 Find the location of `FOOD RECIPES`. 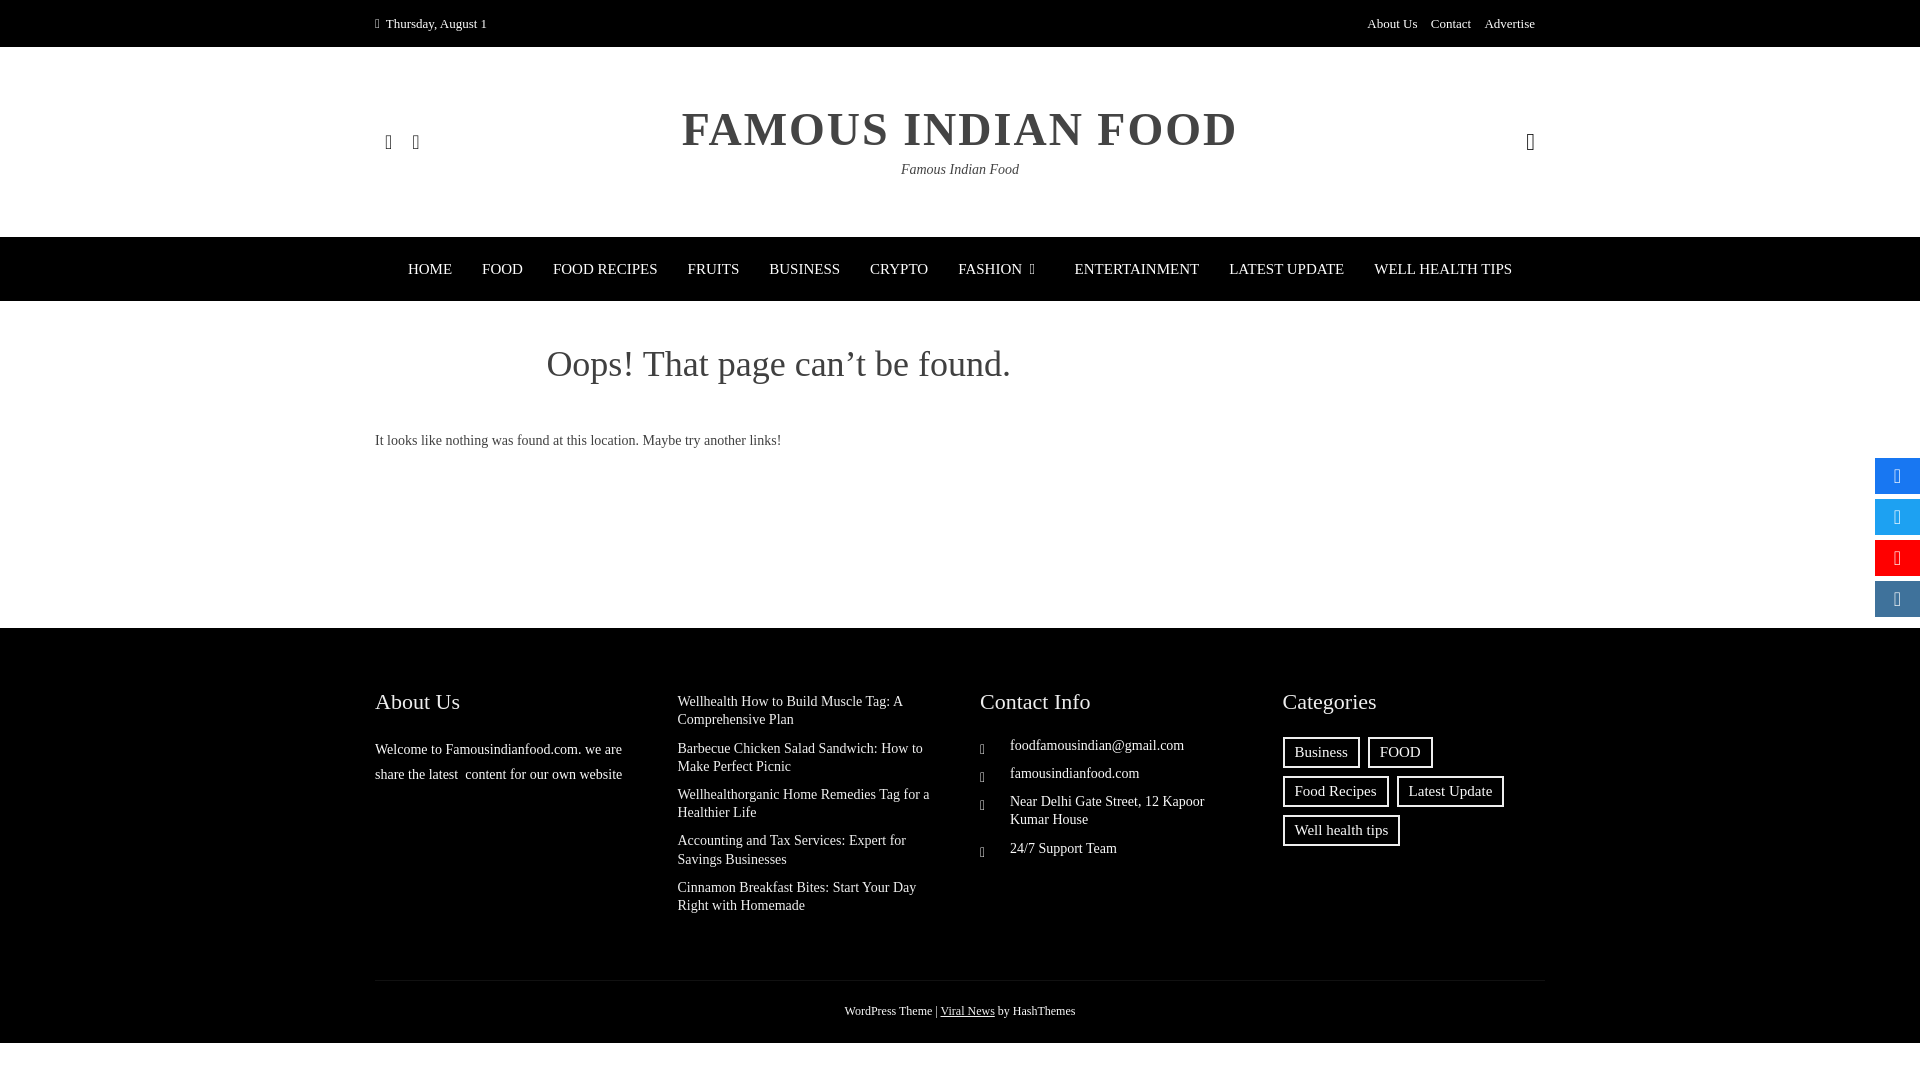

FOOD RECIPES is located at coordinates (605, 268).